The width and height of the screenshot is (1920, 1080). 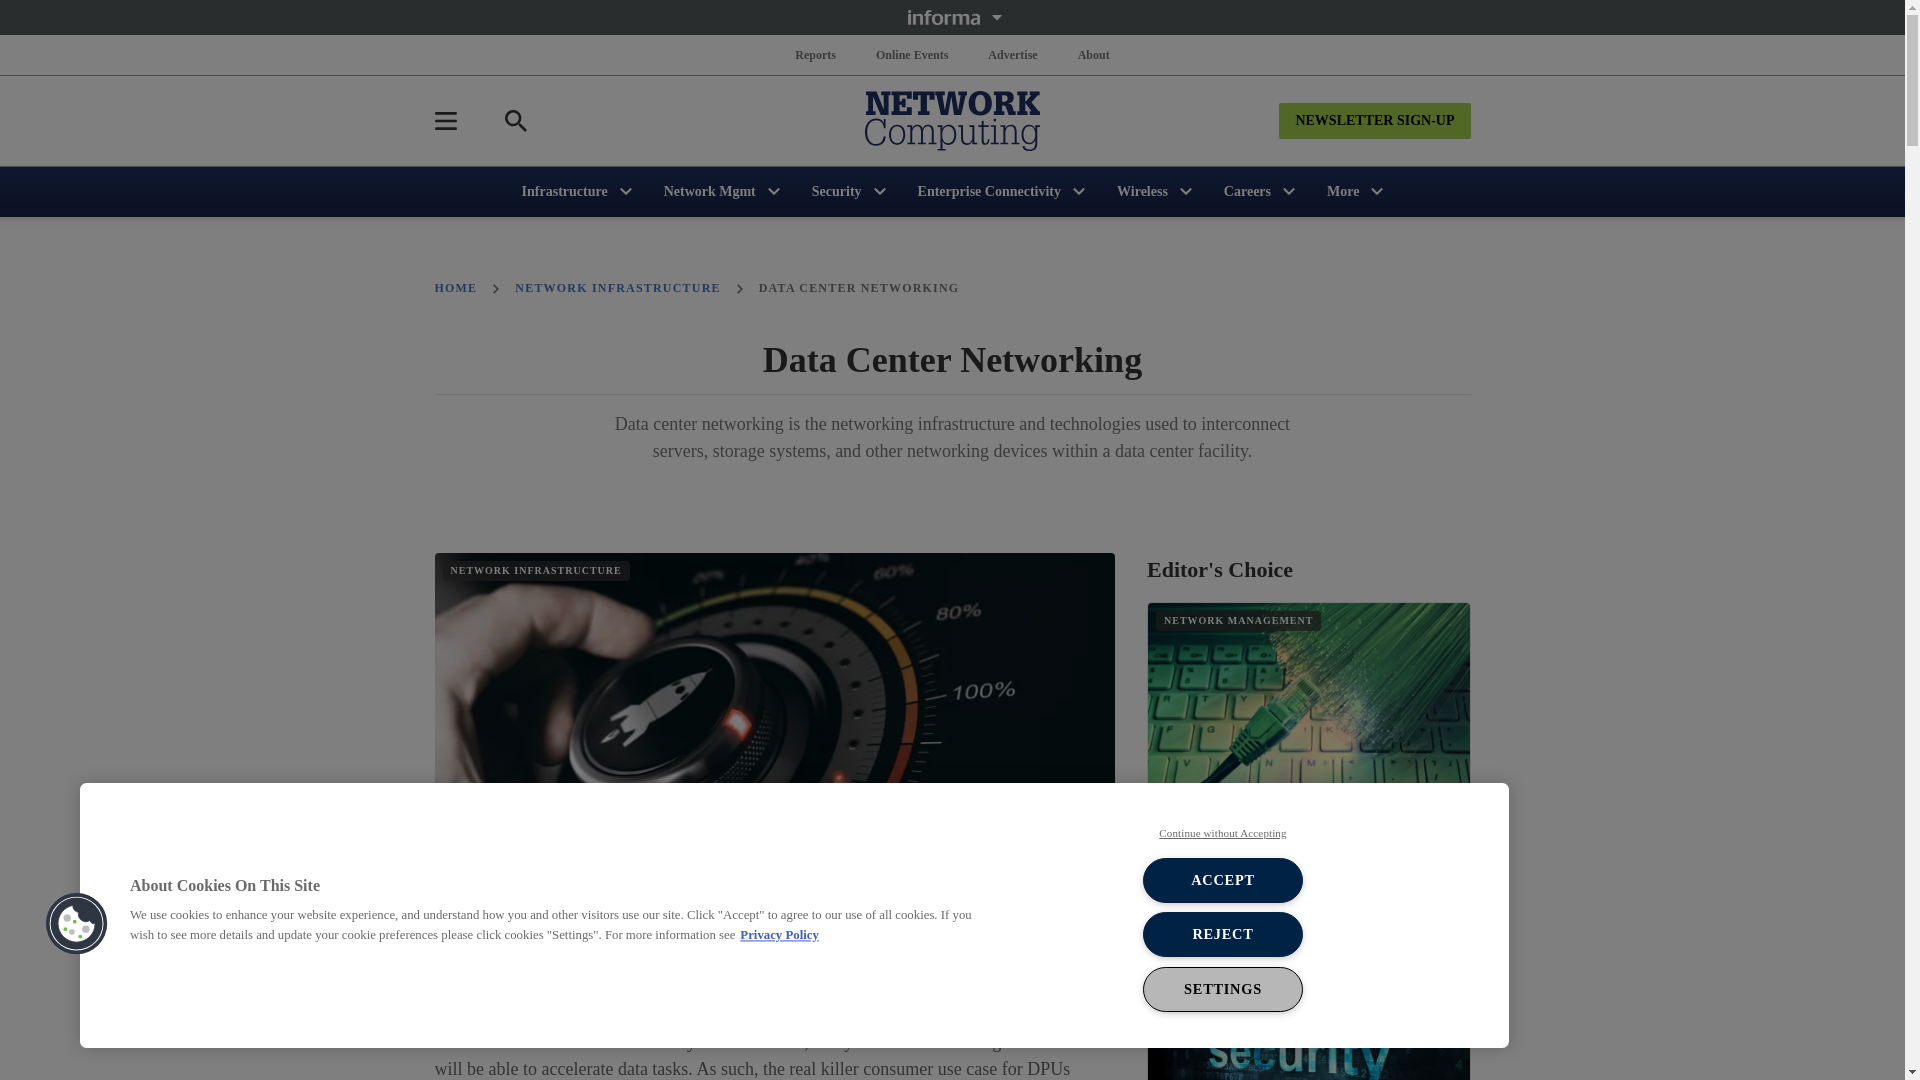 I want to click on Cookies Button, so click(x=76, y=924).